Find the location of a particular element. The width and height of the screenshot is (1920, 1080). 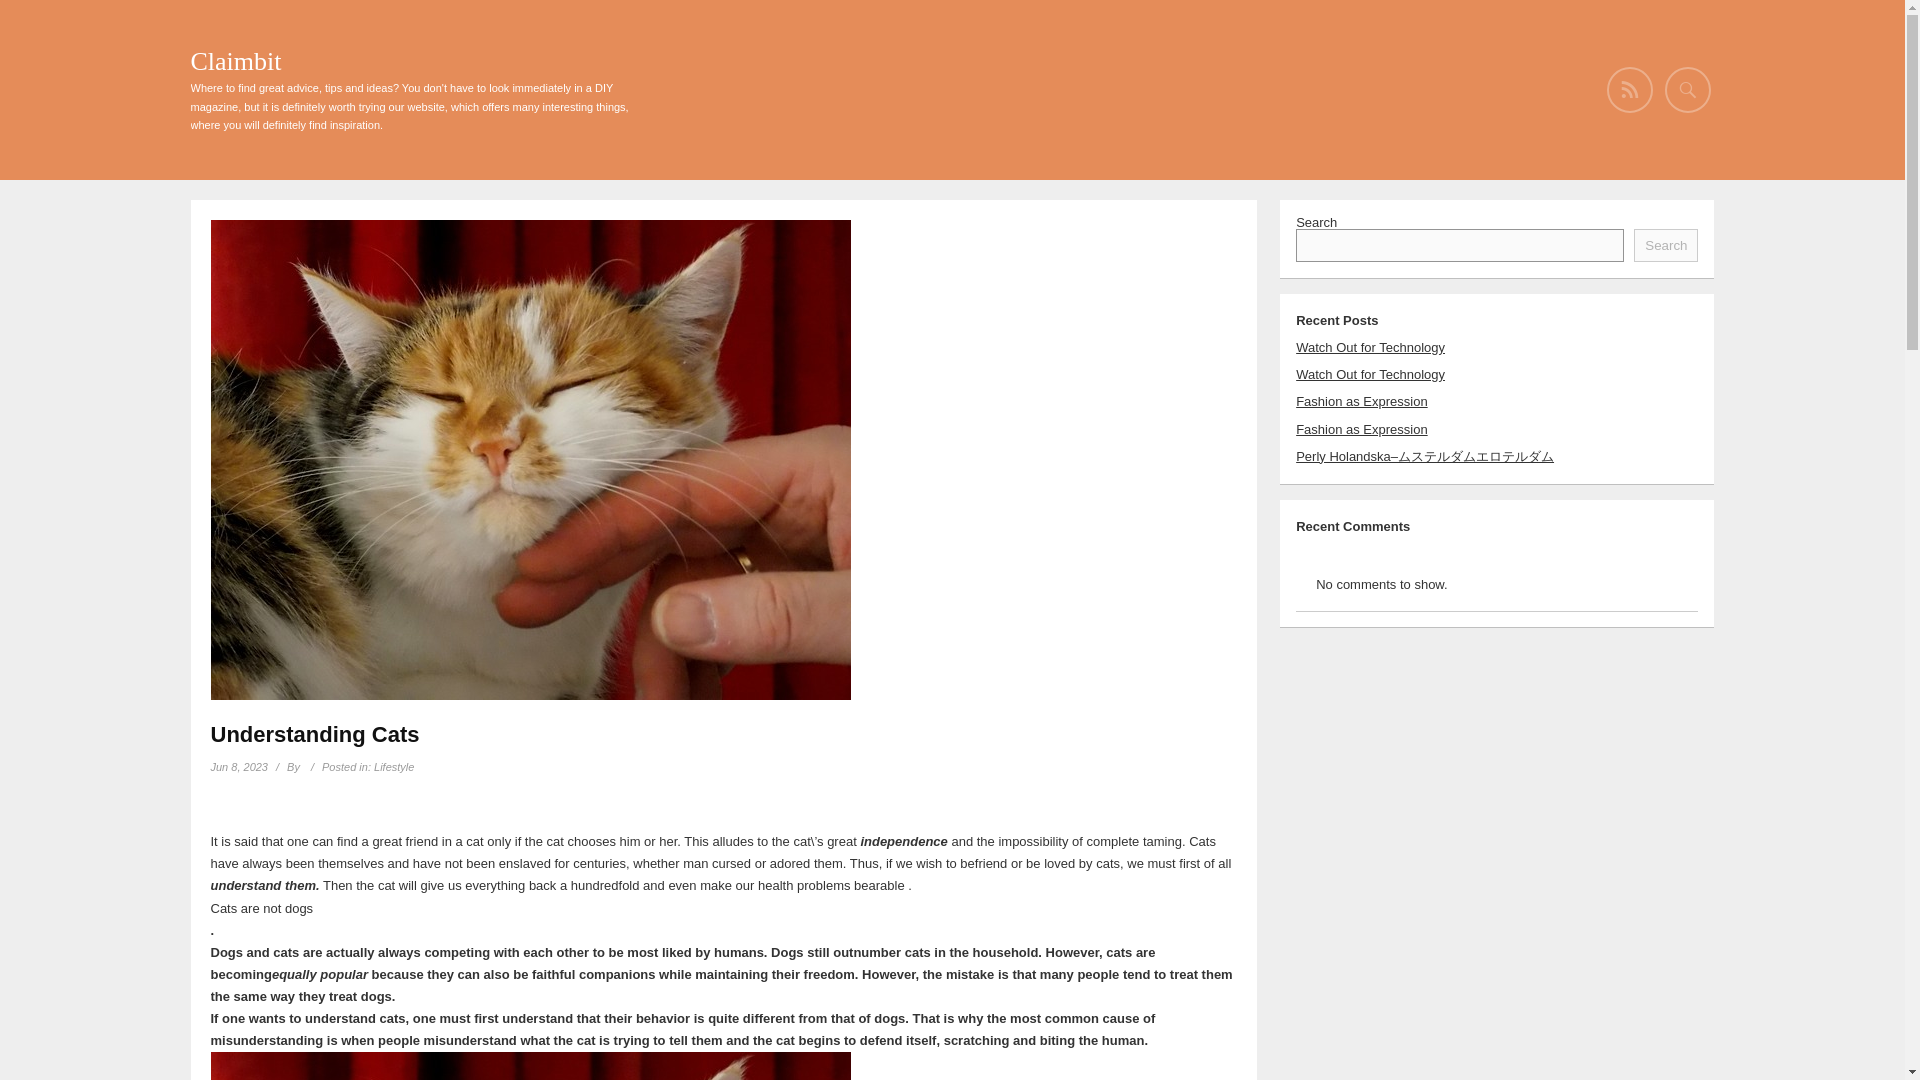

Watch Out for Technology is located at coordinates (1370, 374).